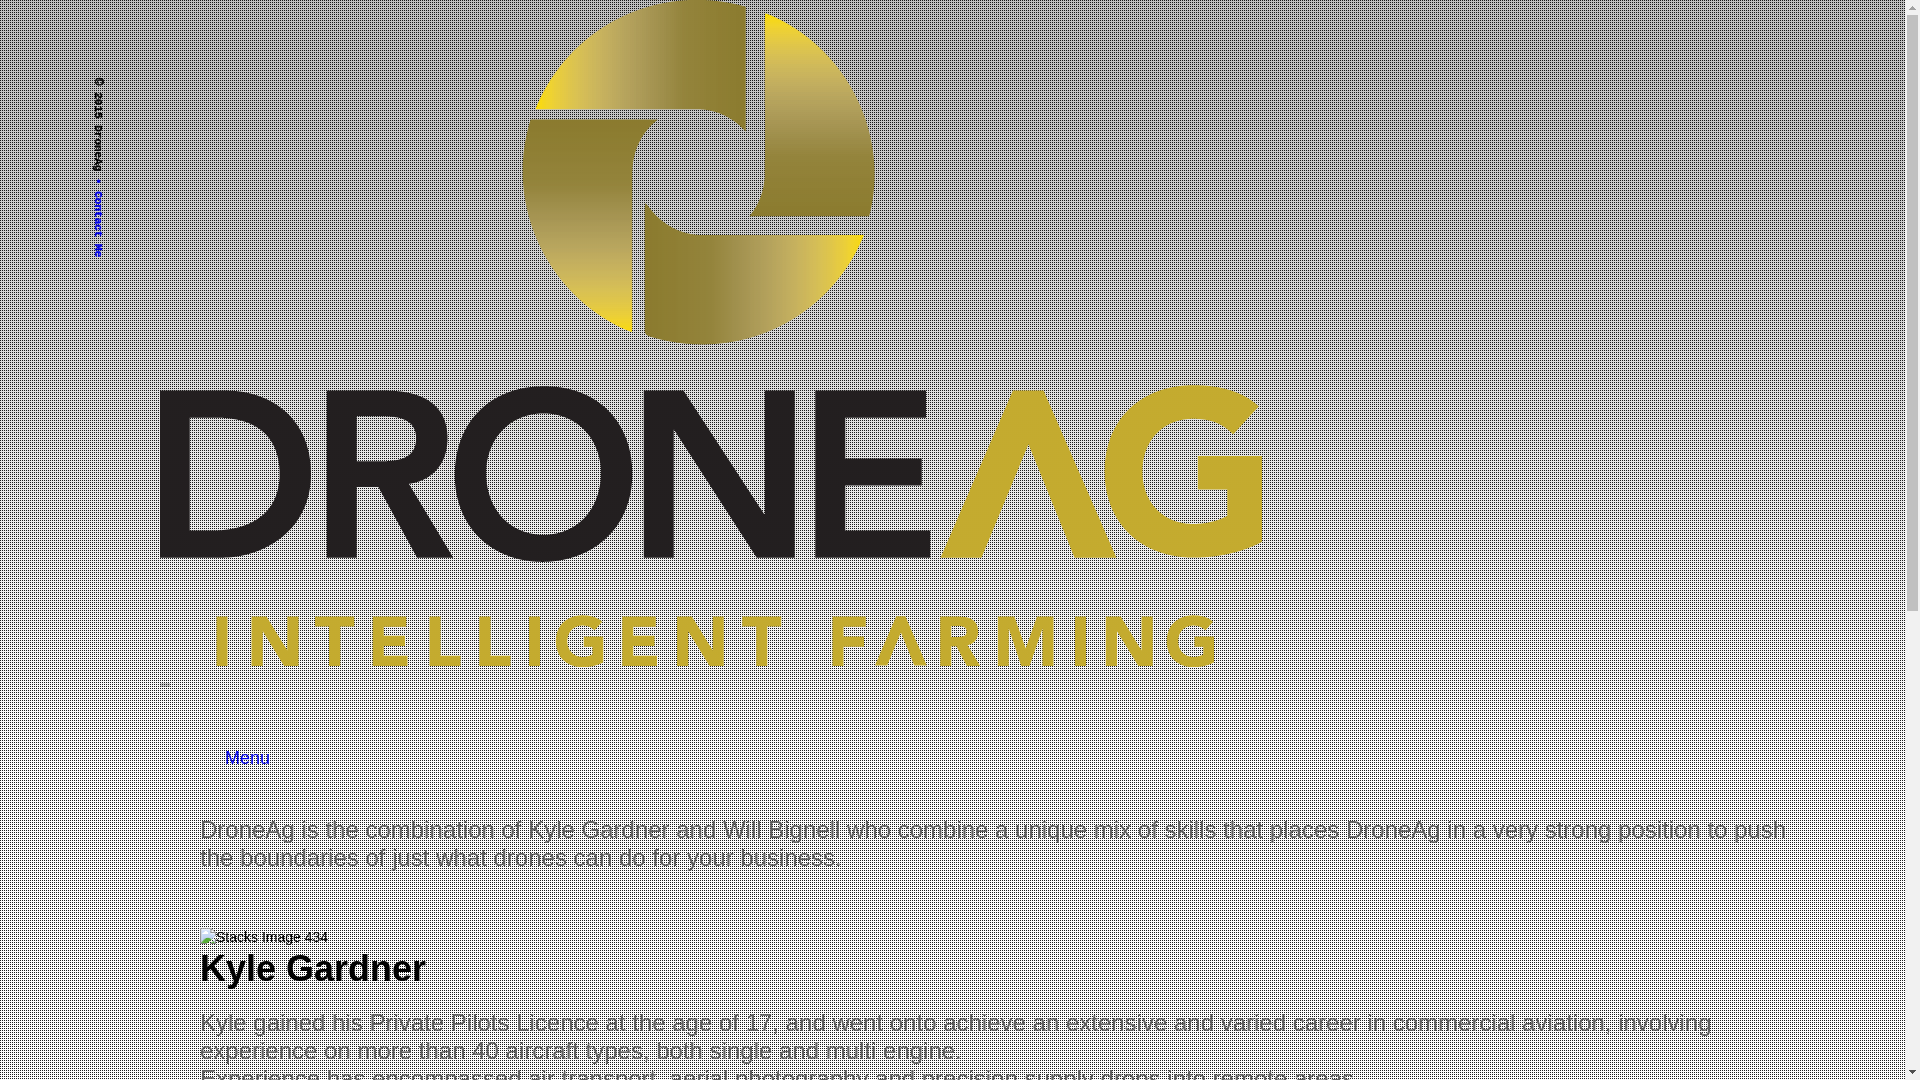  Describe the element at coordinates (132, 184) in the screenshot. I see `Contact Me` at that location.